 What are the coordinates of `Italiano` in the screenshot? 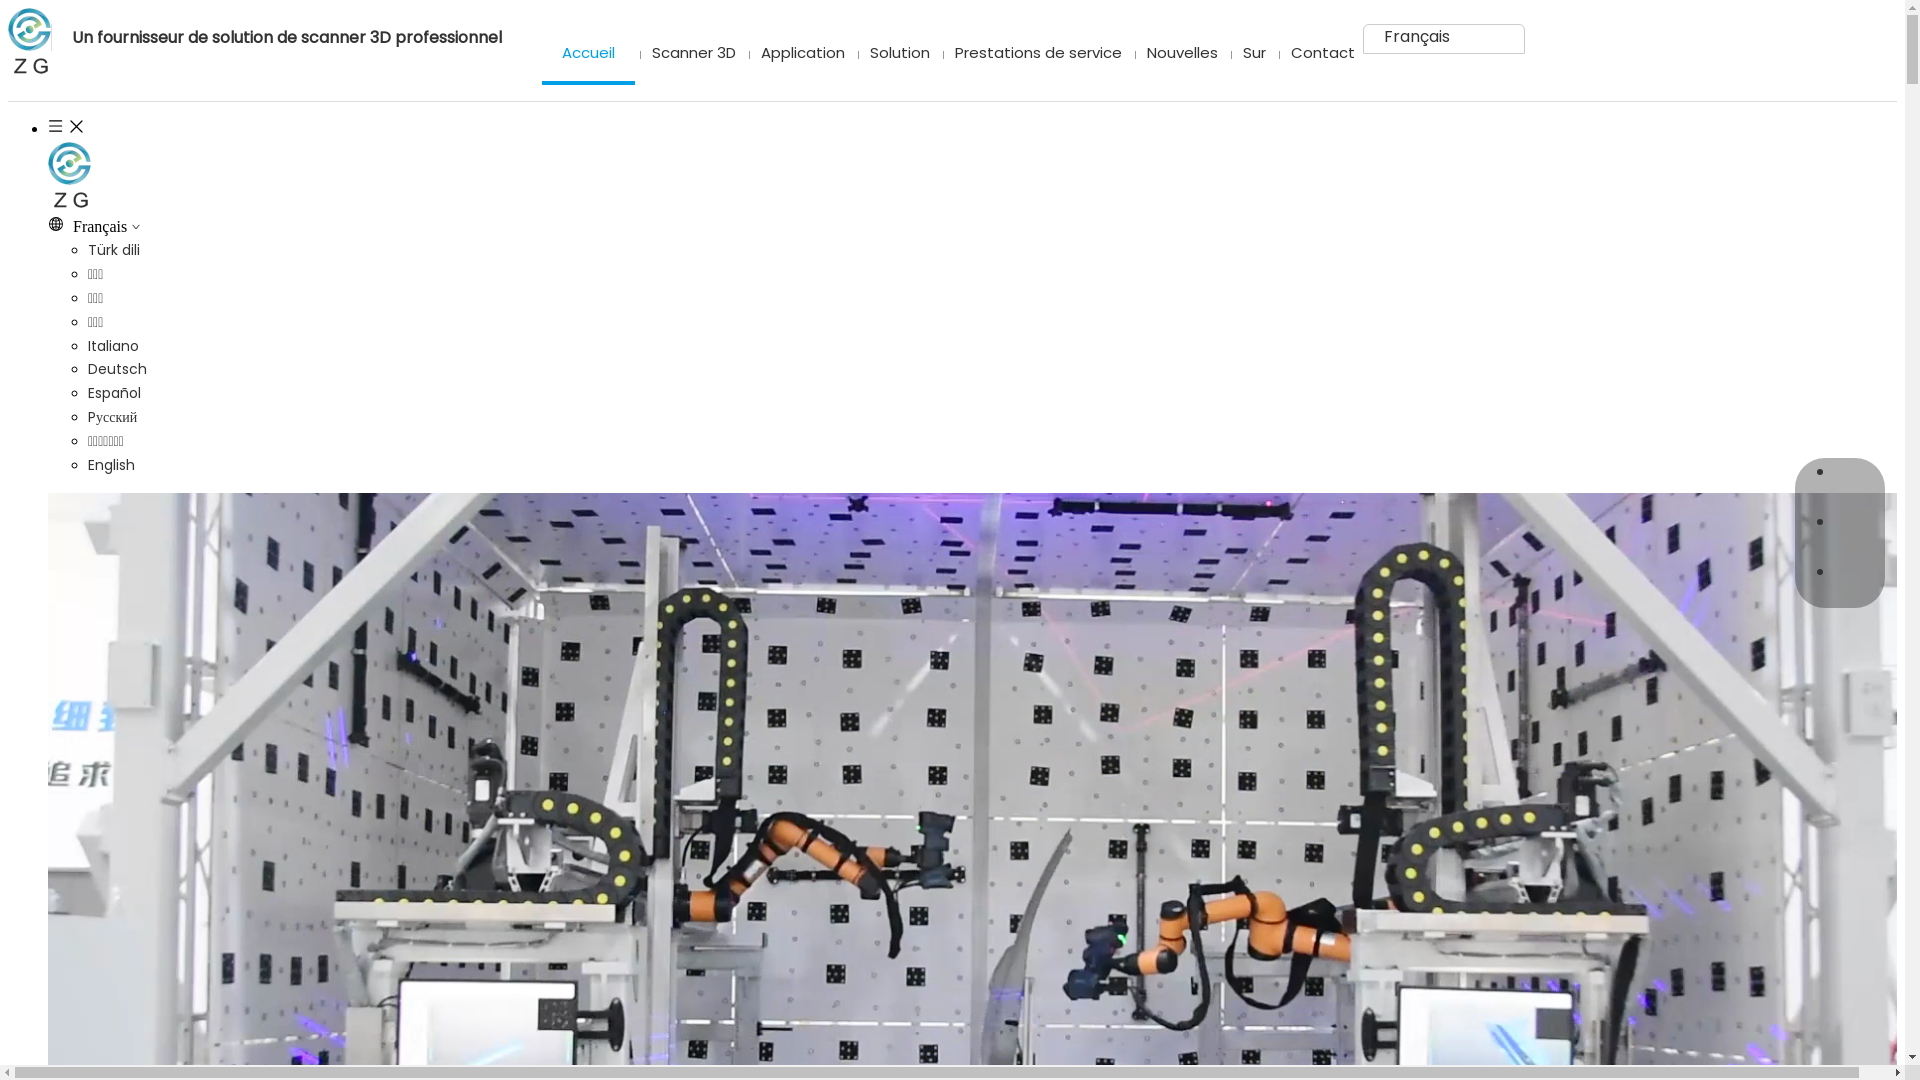 It's located at (114, 346).